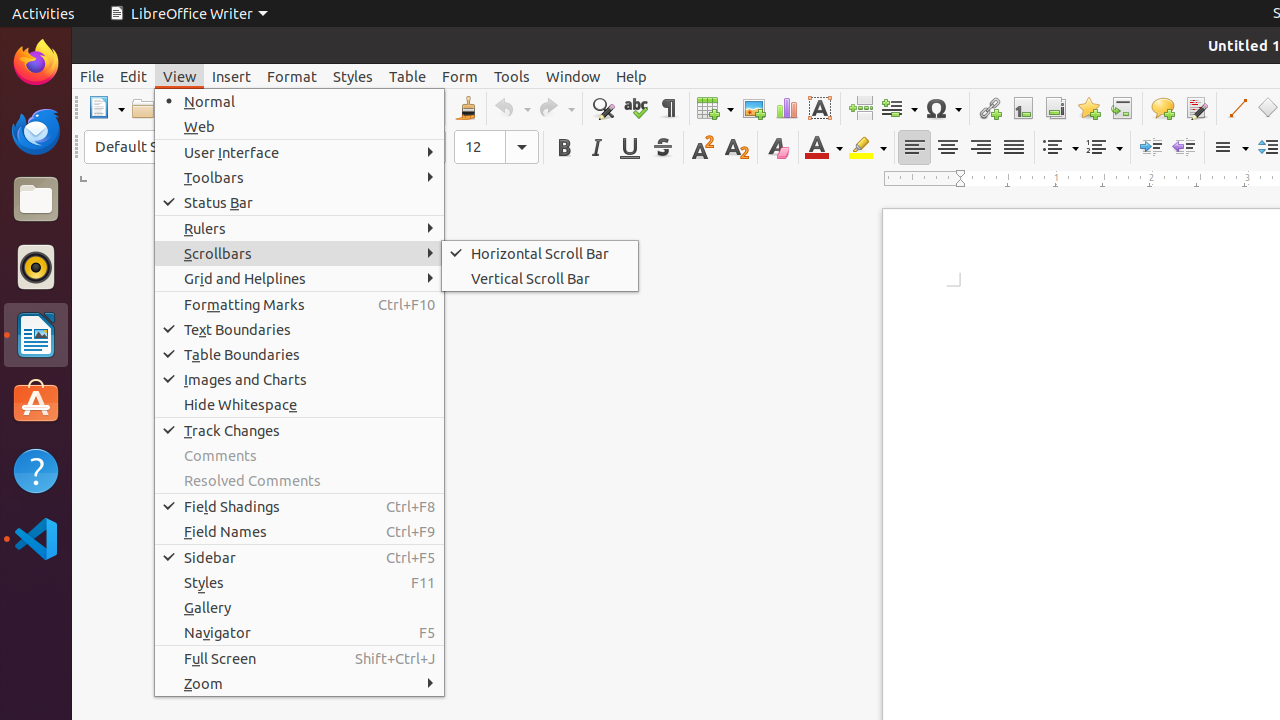 Image resolution: width=1280 pixels, height=720 pixels. What do you see at coordinates (860, 108) in the screenshot?
I see `Page Break` at bounding box center [860, 108].